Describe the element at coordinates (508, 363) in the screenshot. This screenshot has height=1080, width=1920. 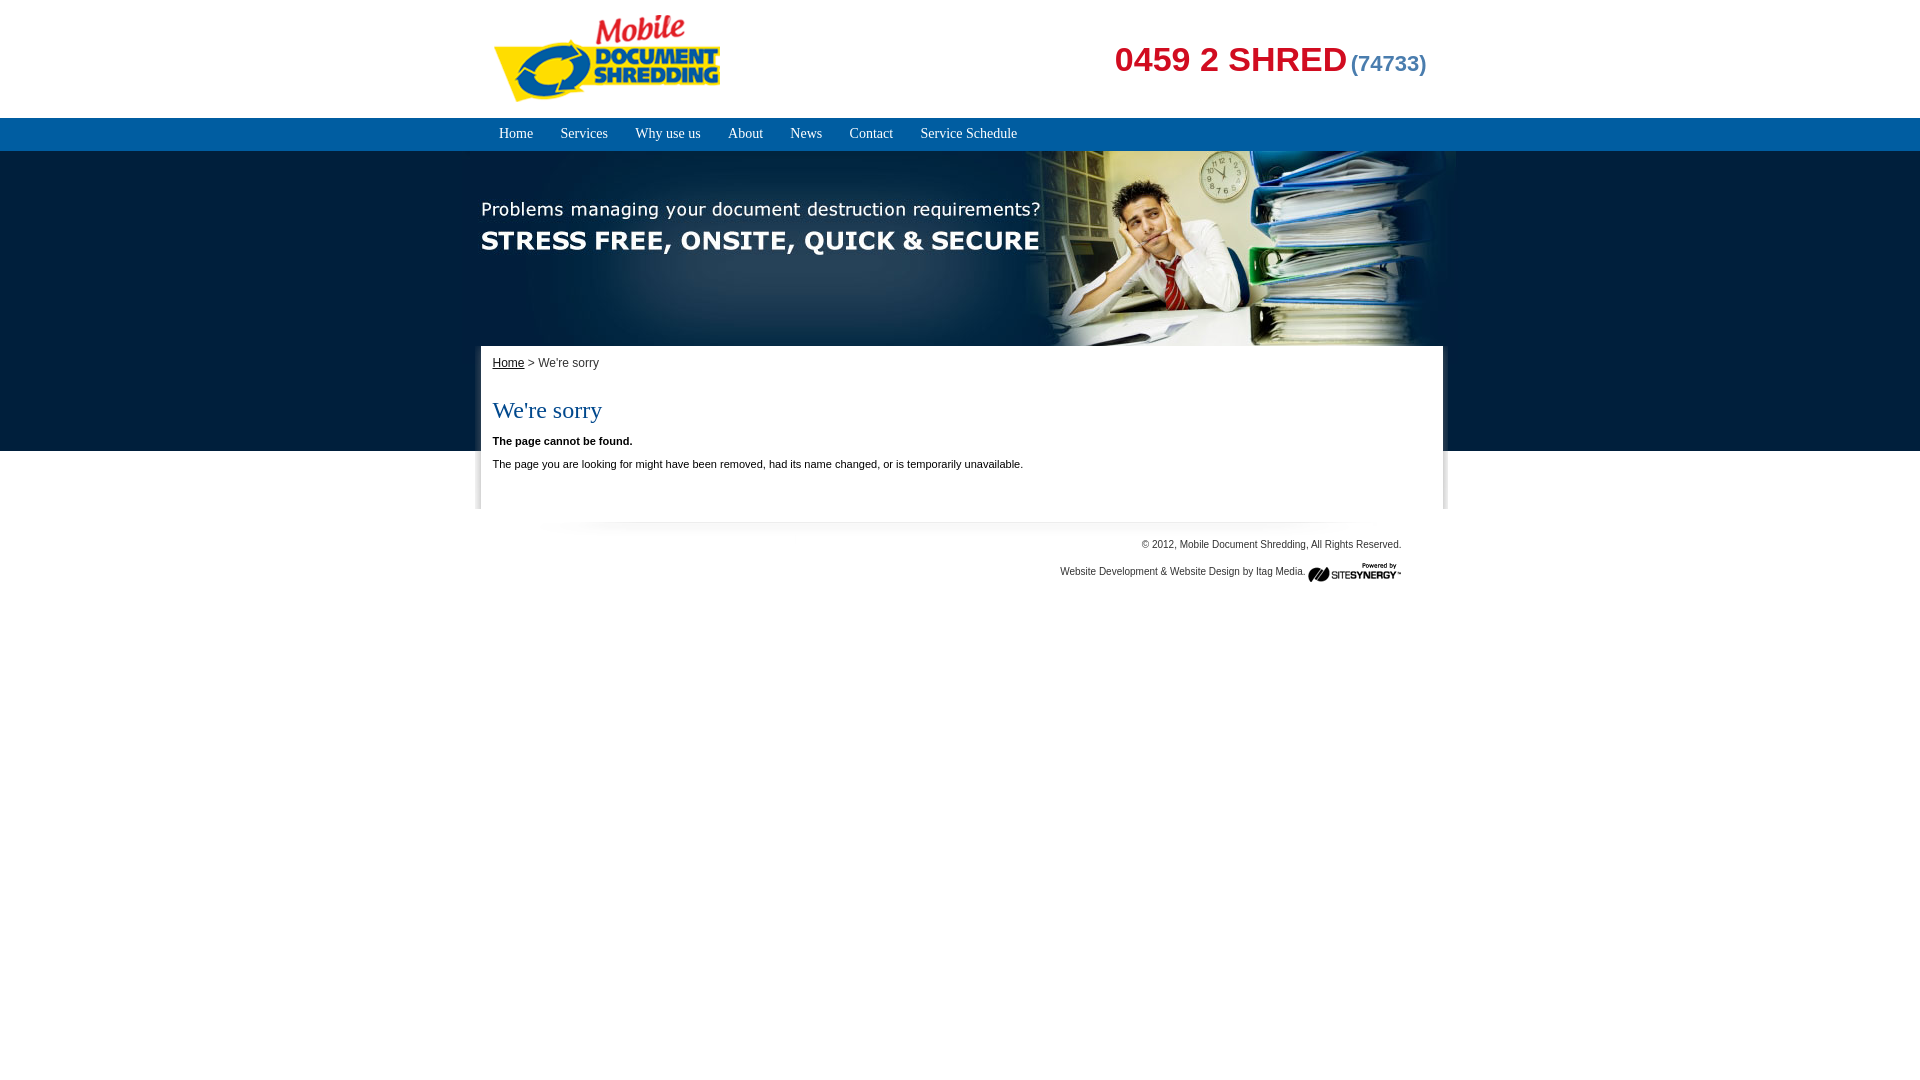
I see `Home` at that location.